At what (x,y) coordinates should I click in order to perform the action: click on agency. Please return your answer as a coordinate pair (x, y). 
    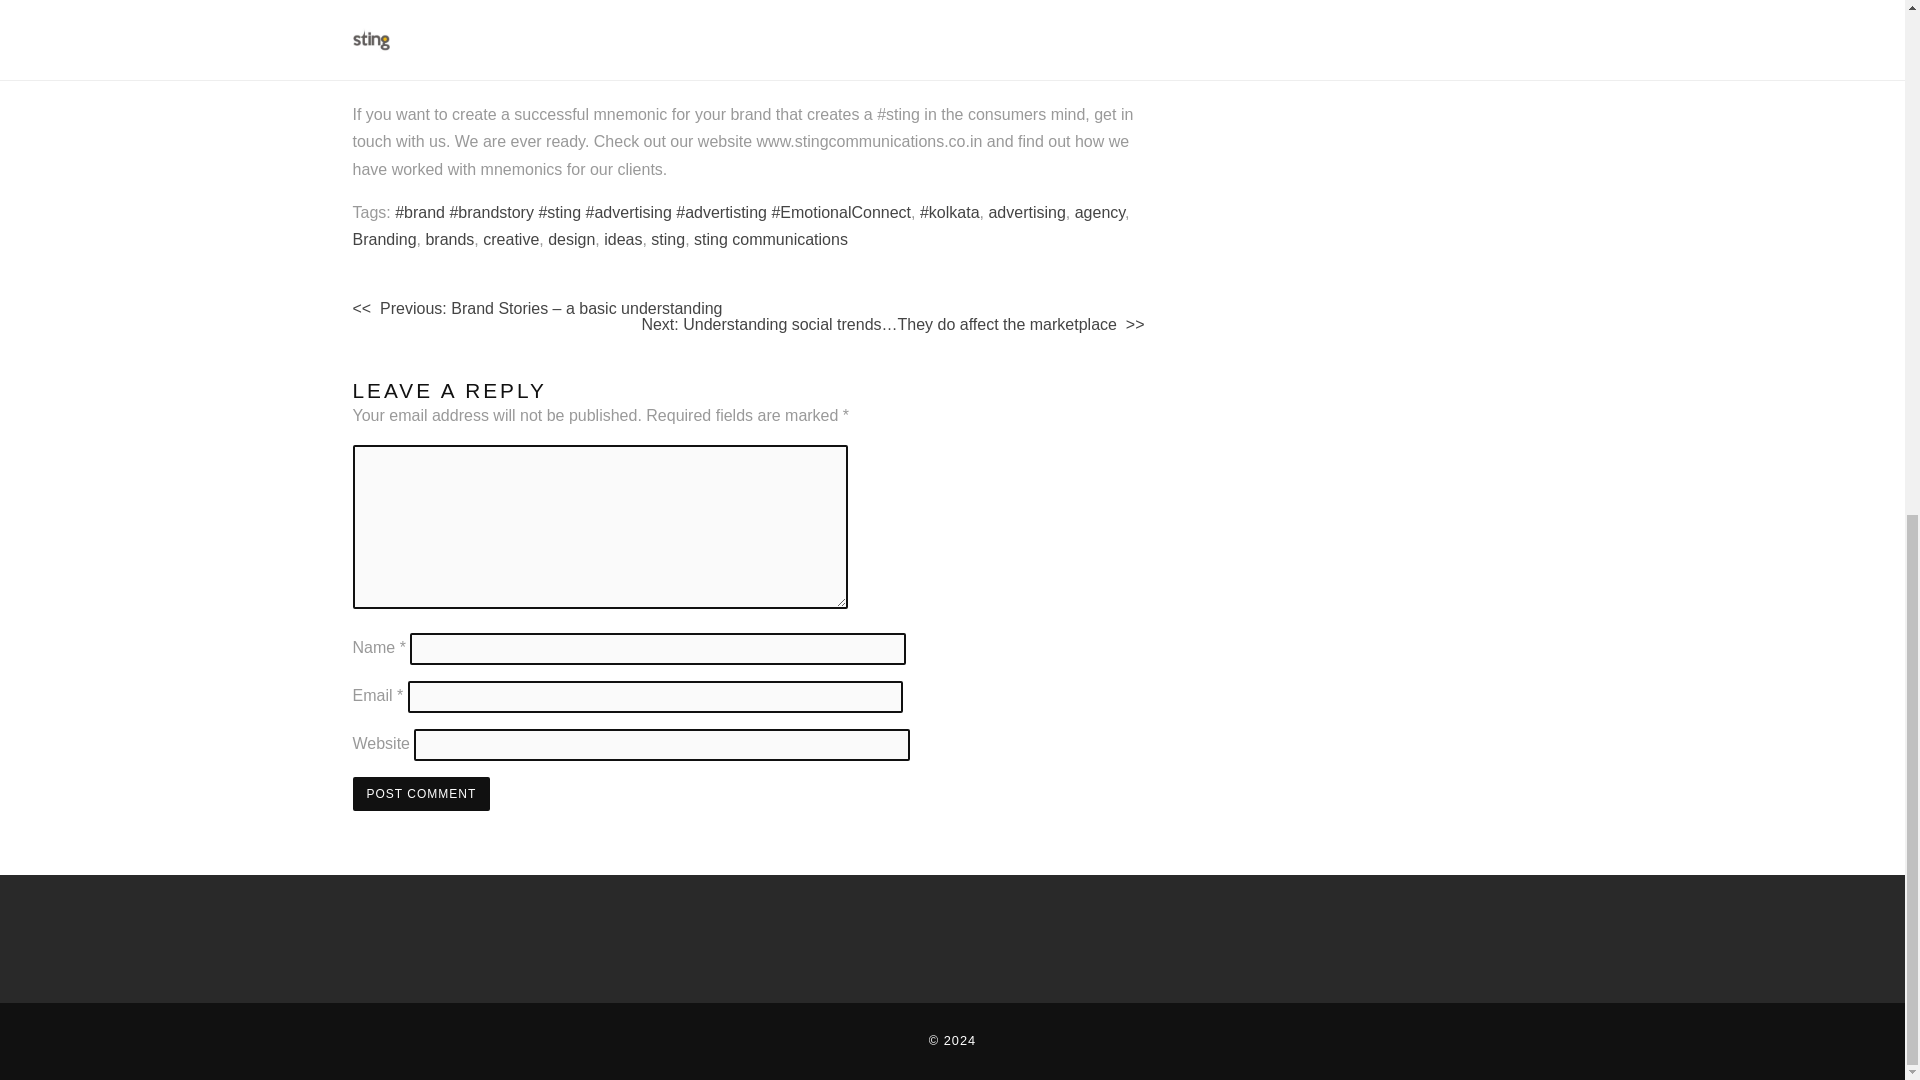
    Looking at the image, I should click on (1100, 212).